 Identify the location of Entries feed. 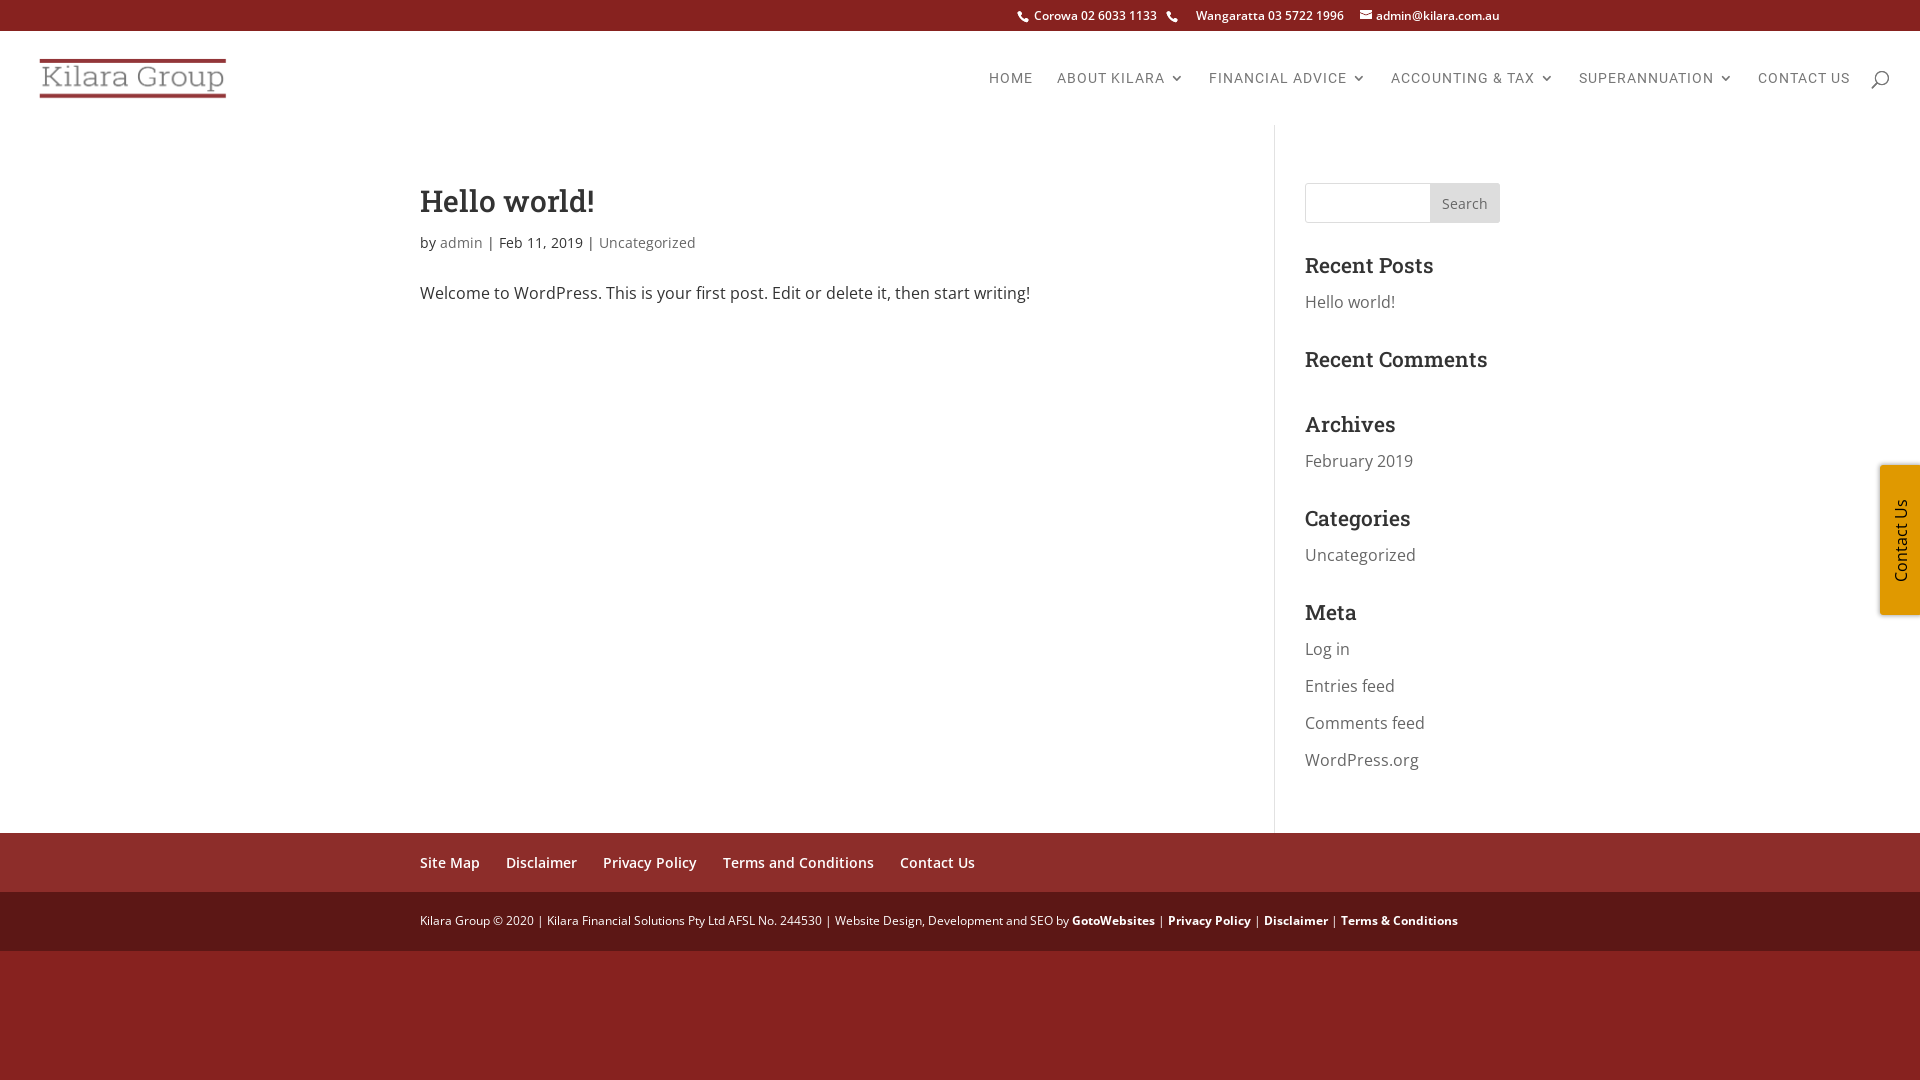
(1350, 686).